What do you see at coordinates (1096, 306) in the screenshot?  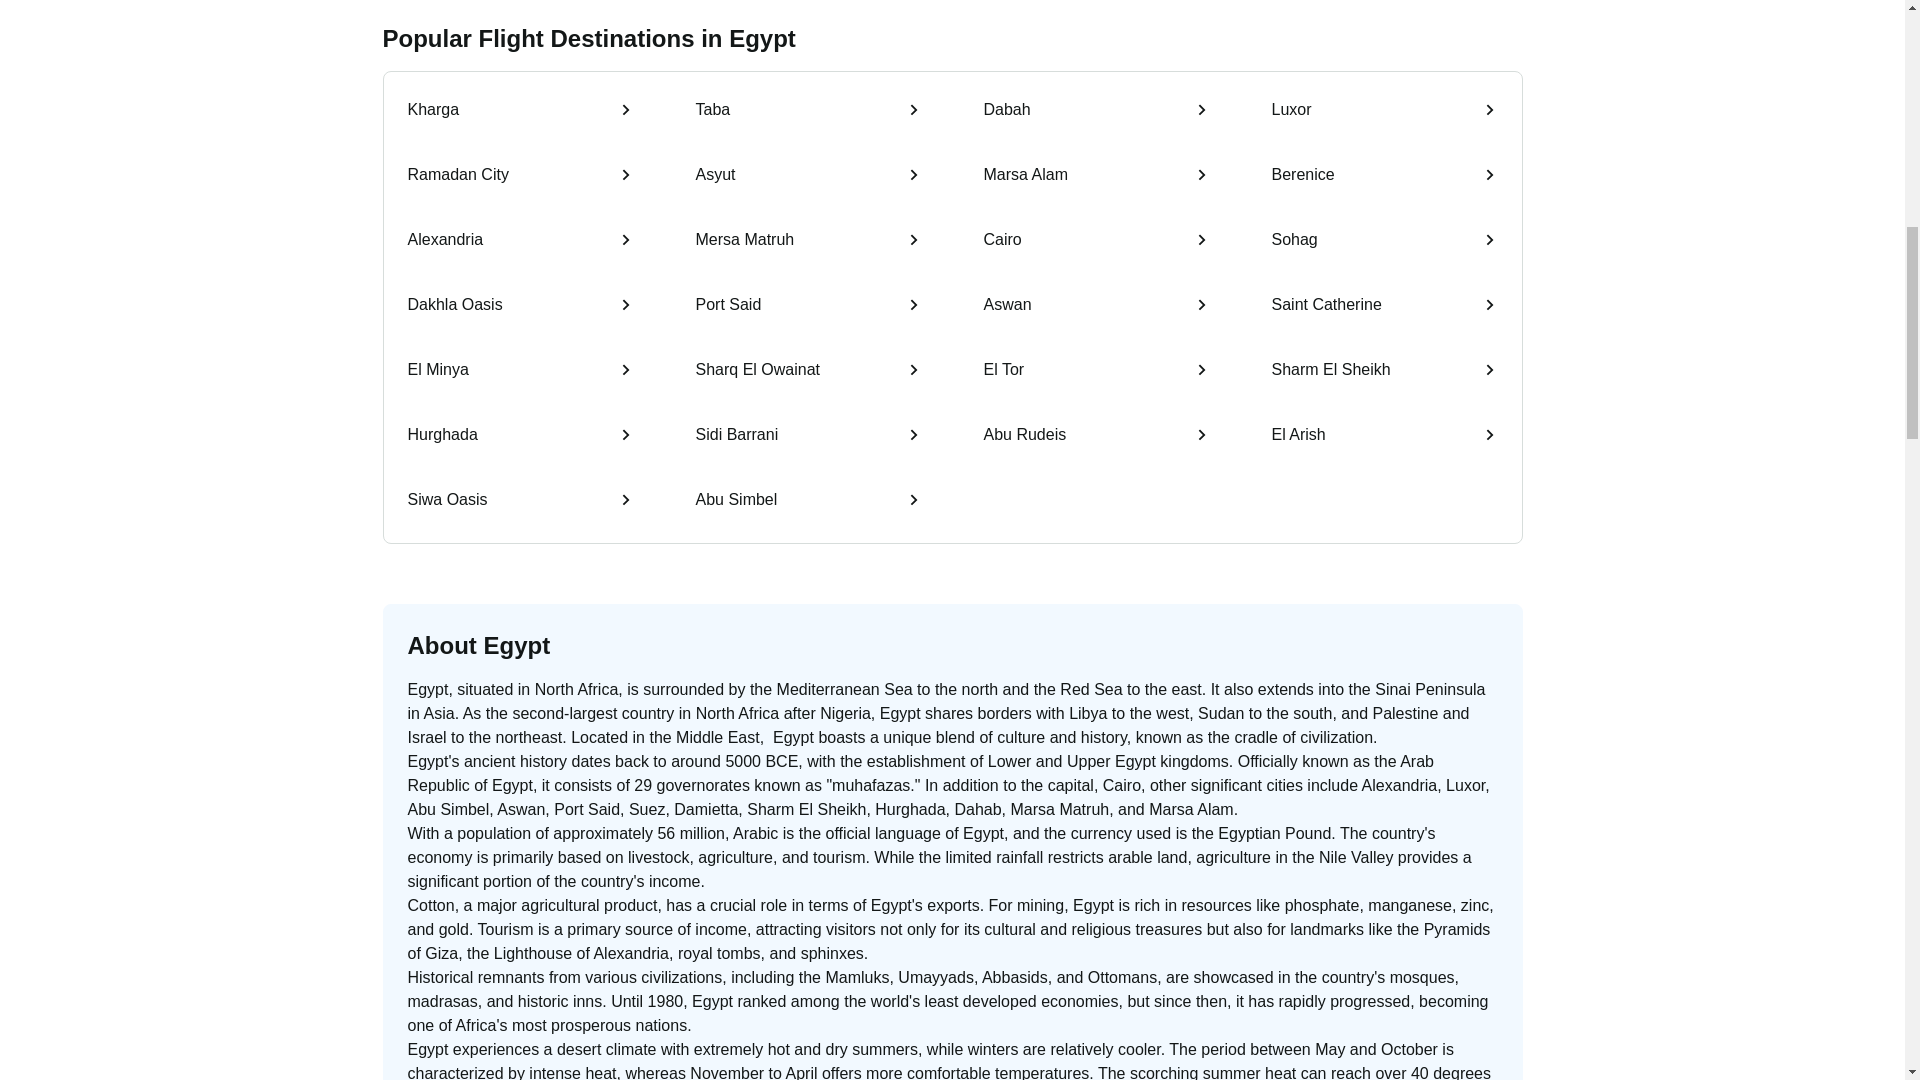 I see `Aswan` at bounding box center [1096, 306].